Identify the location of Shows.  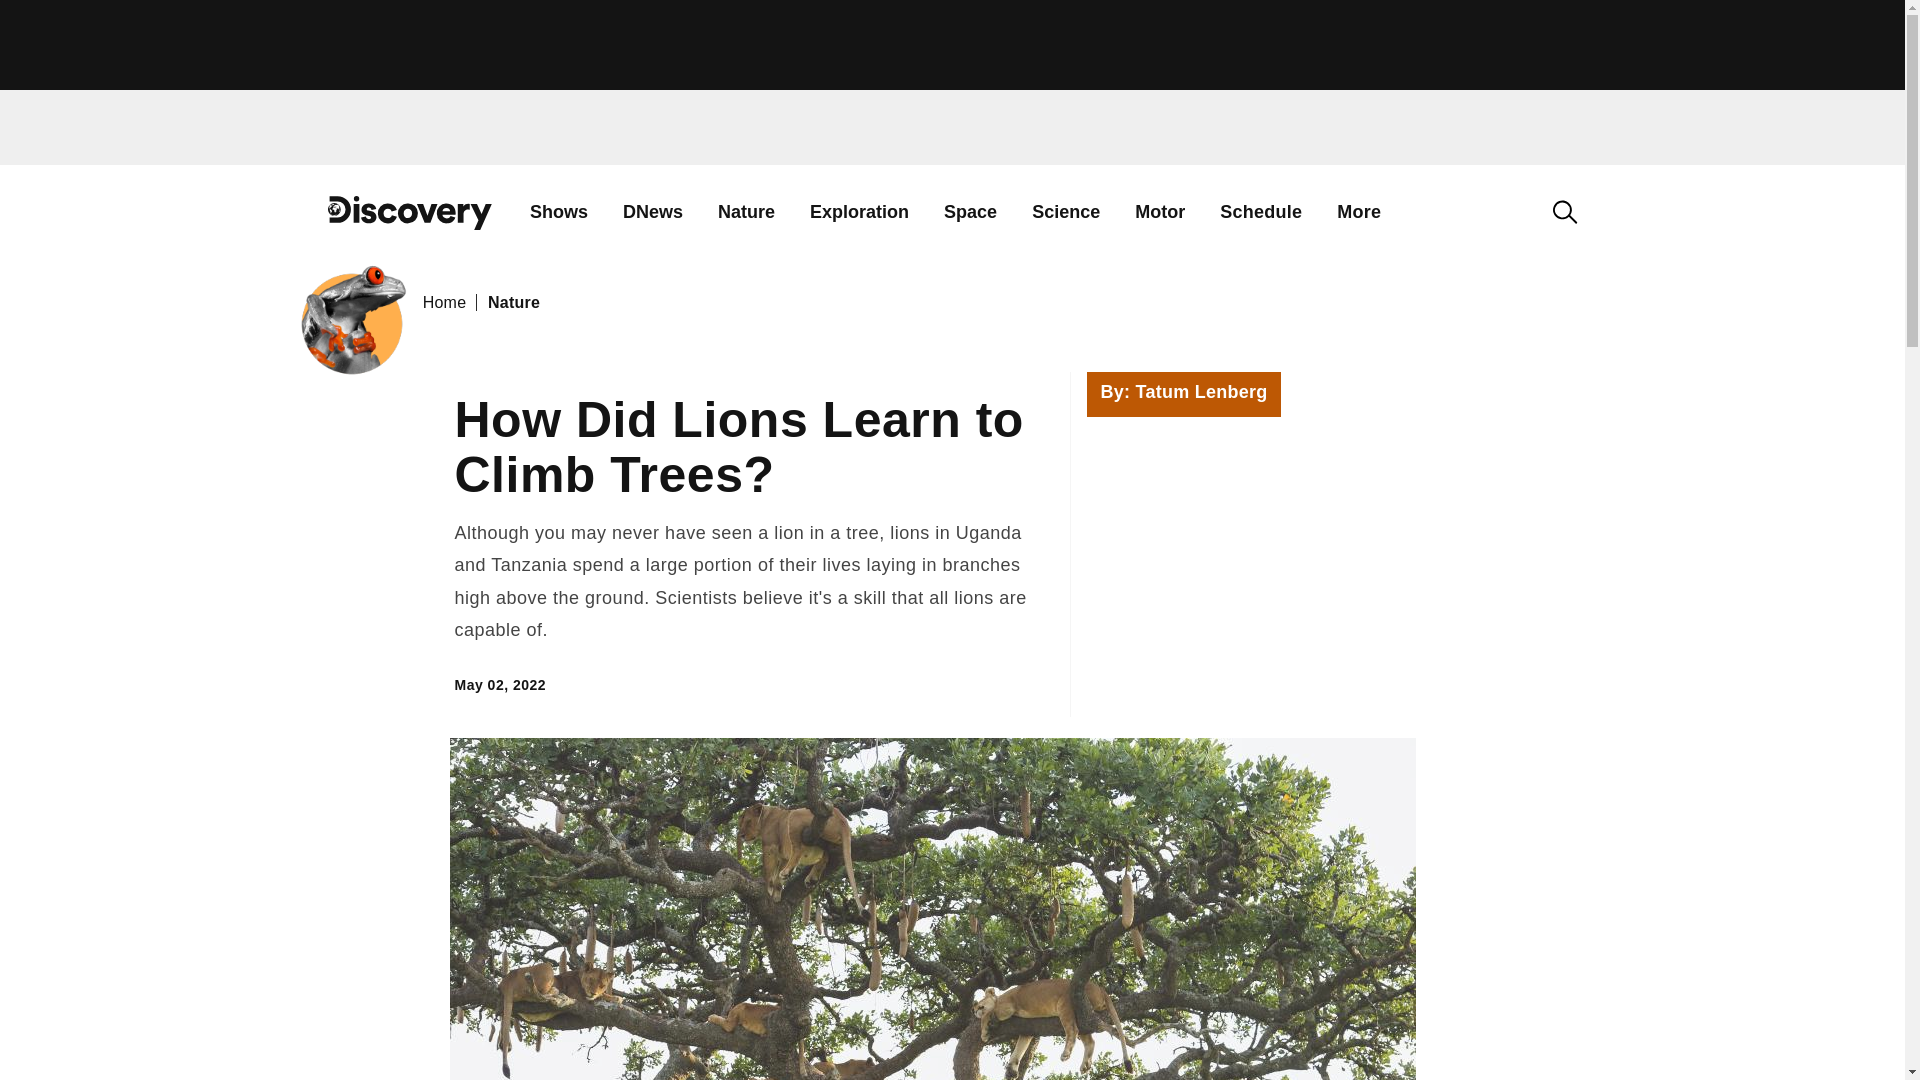
(558, 212).